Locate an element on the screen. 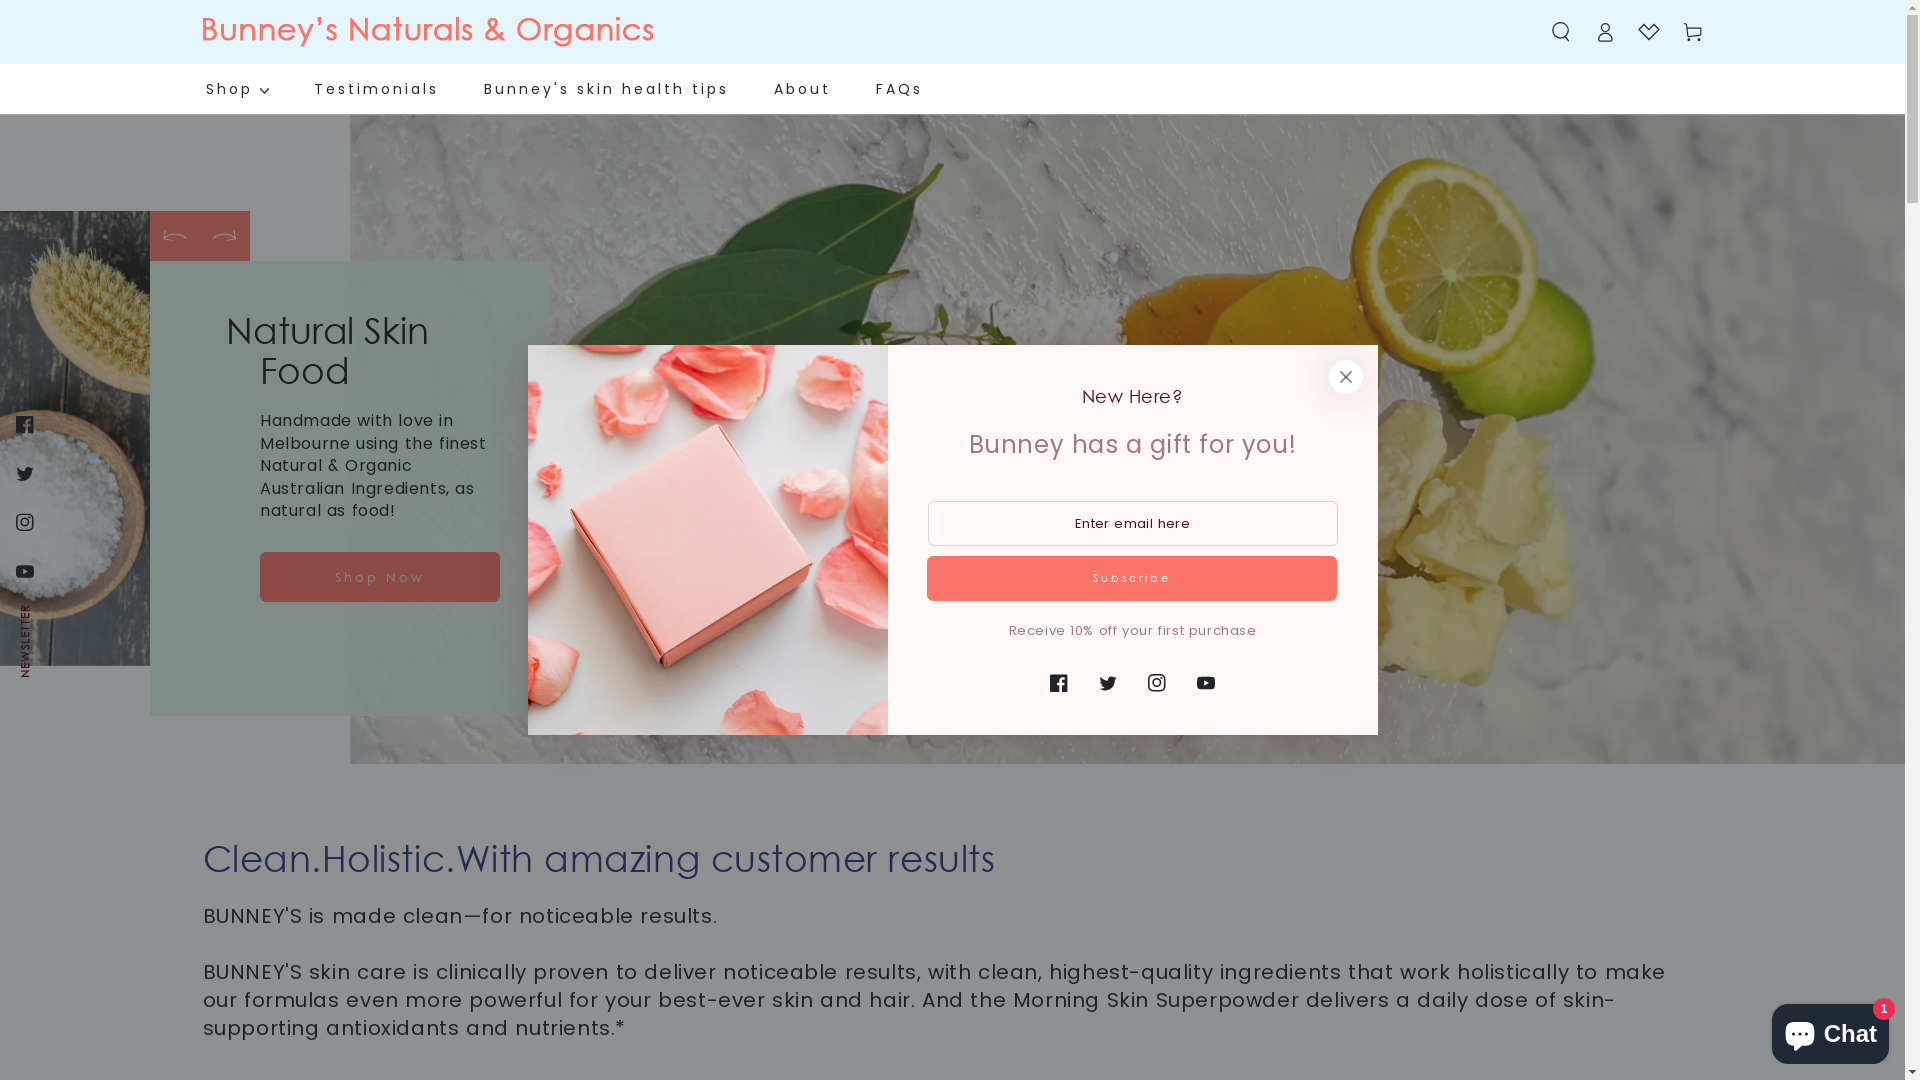 The width and height of the screenshot is (1920, 1080). Shopify online store chat is located at coordinates (1830, 1030).